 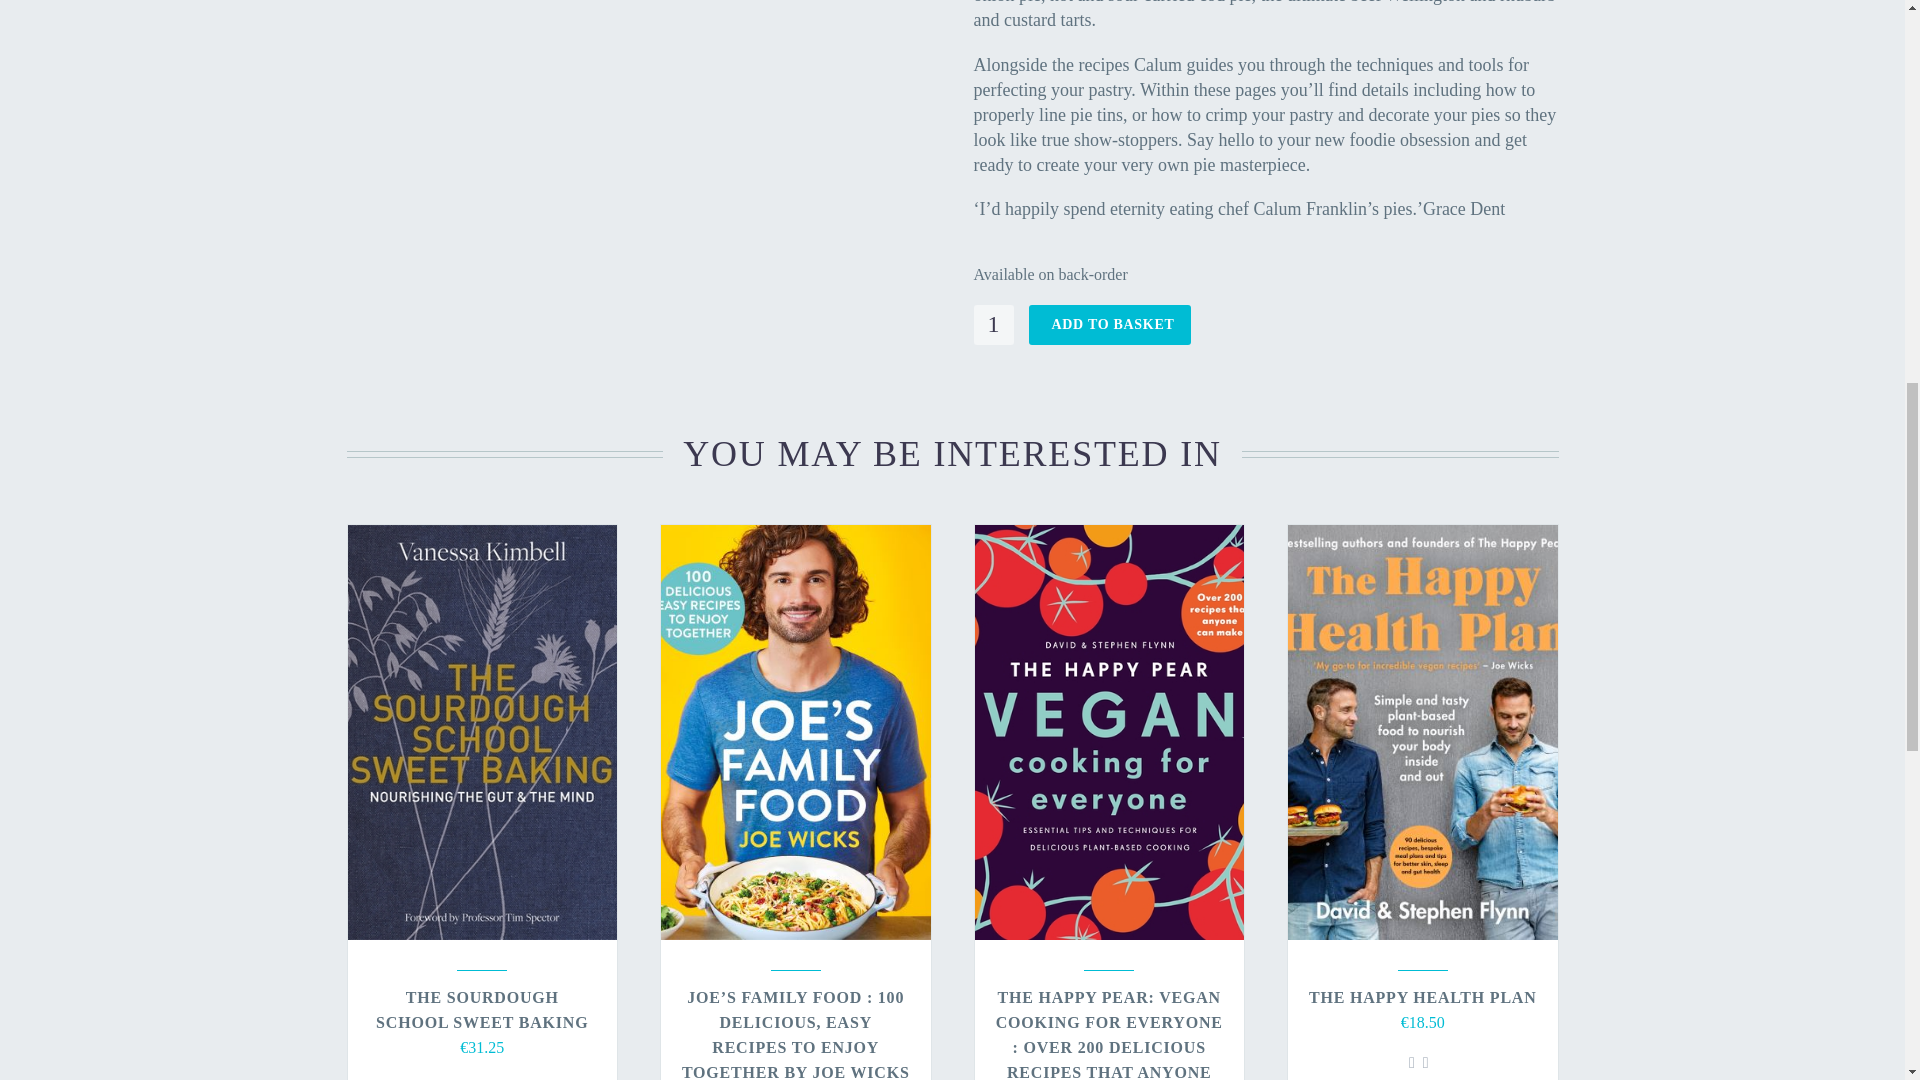 What do you see at coordinates (993, 324) in the screenshot?
I see `Qty` at bounding box center [993, 324].